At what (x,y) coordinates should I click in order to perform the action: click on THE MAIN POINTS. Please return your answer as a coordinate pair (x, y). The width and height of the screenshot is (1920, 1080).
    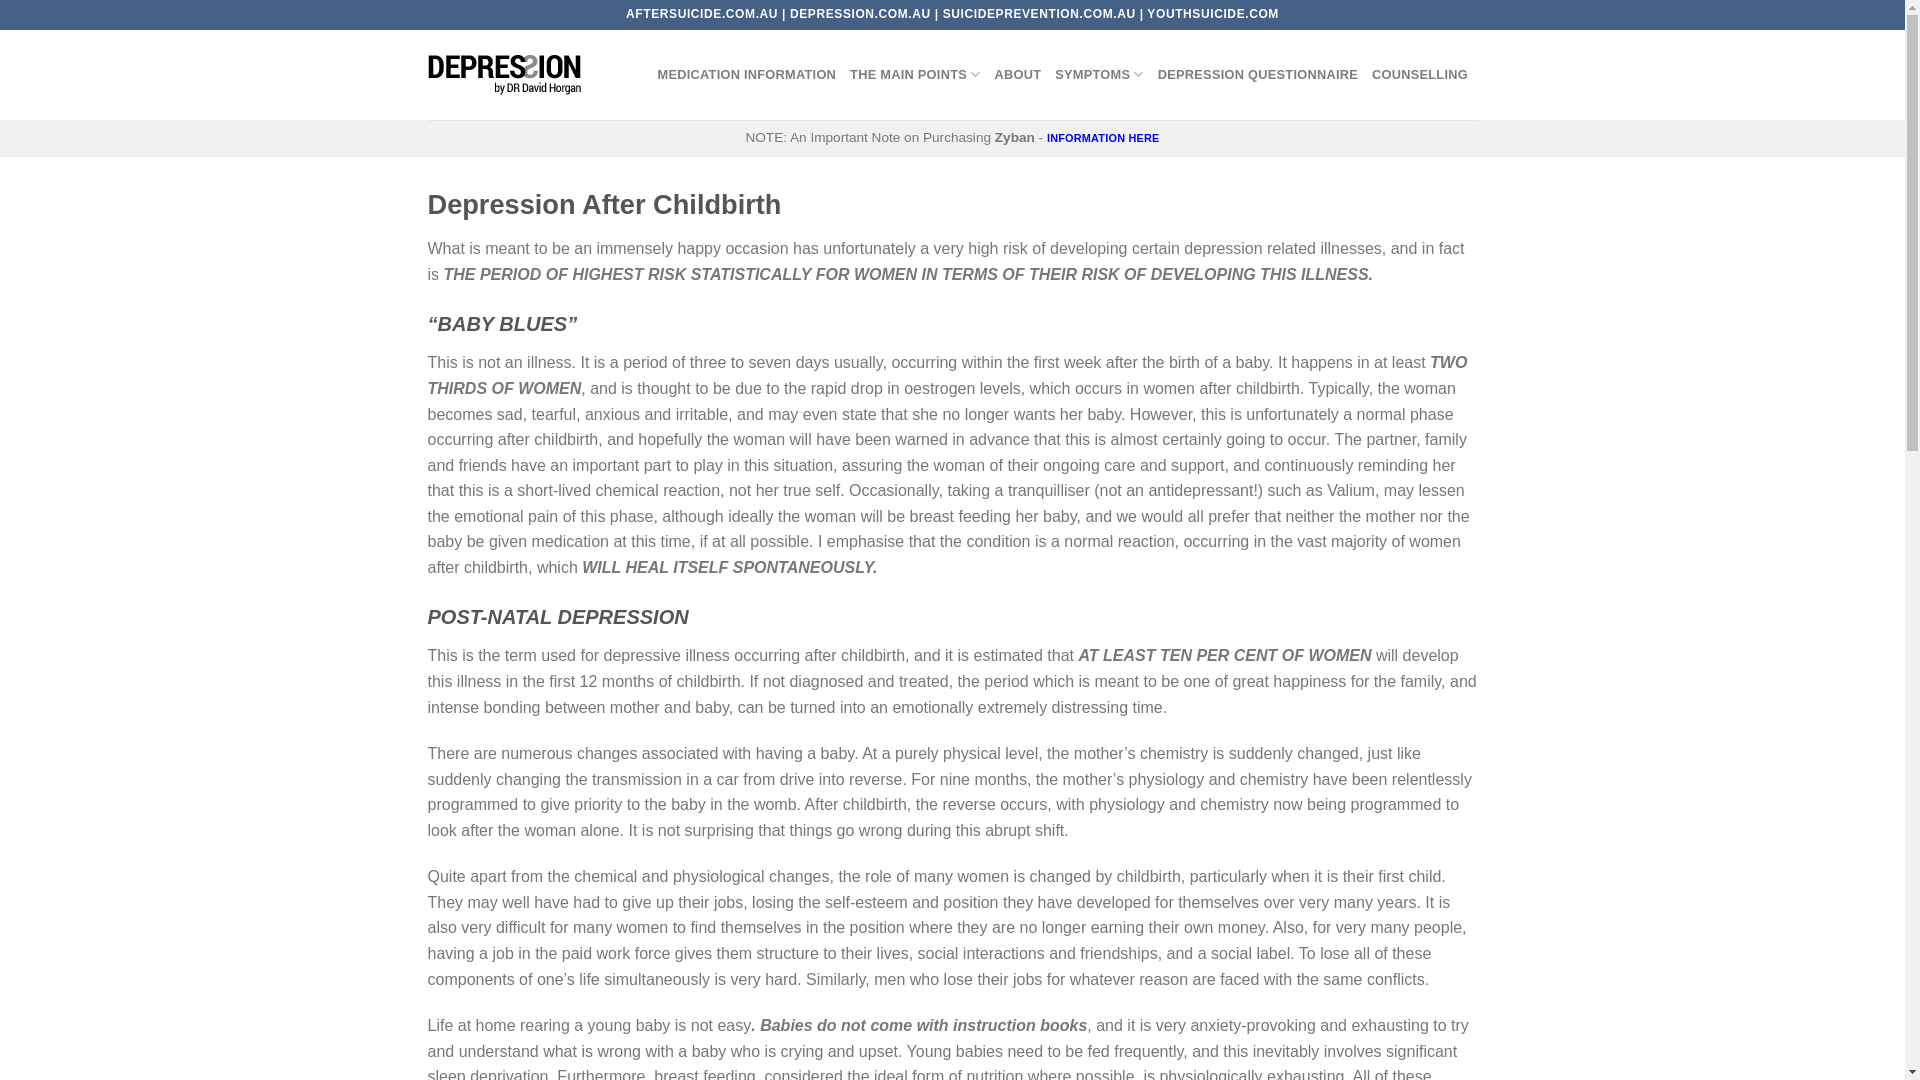
    Looking at the image, I should click on (914, 75).